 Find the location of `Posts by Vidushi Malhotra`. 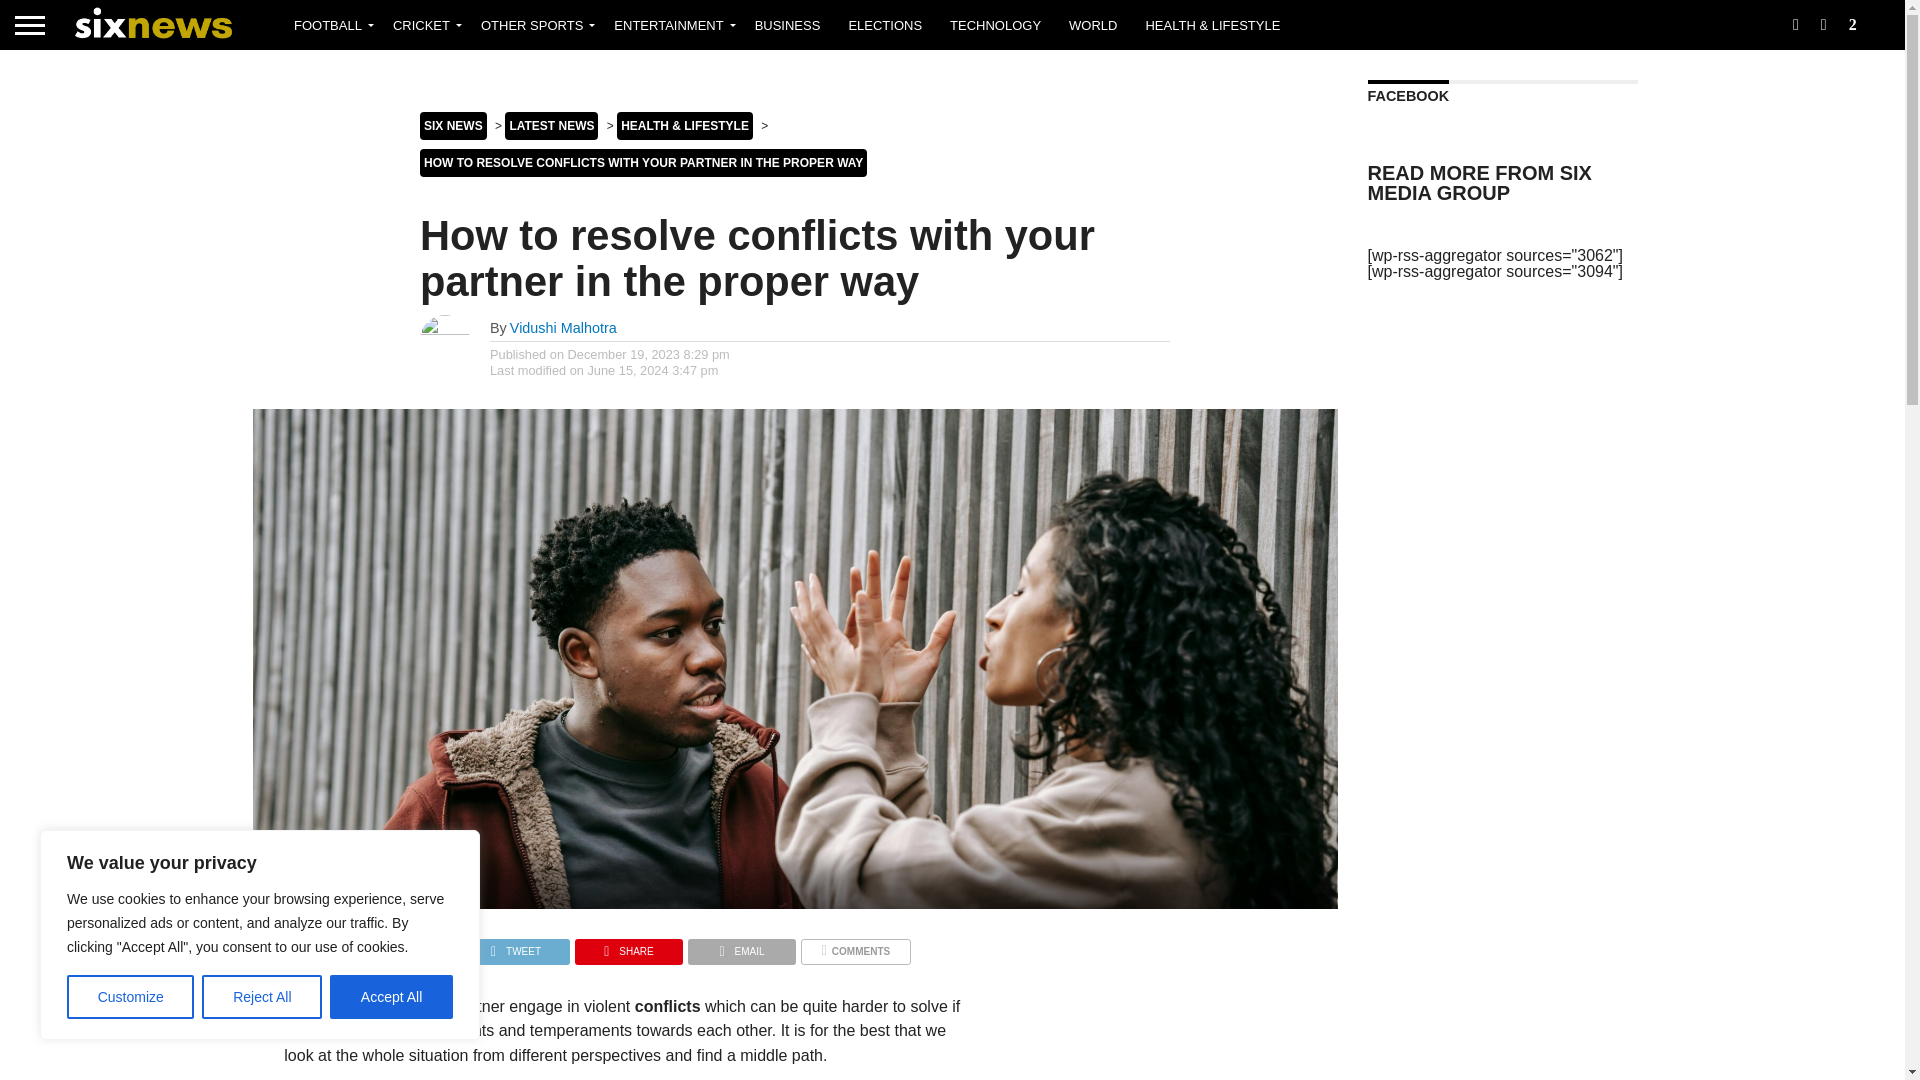

Posts by Vidushi Malhotra is located at coordinates (563, 327).